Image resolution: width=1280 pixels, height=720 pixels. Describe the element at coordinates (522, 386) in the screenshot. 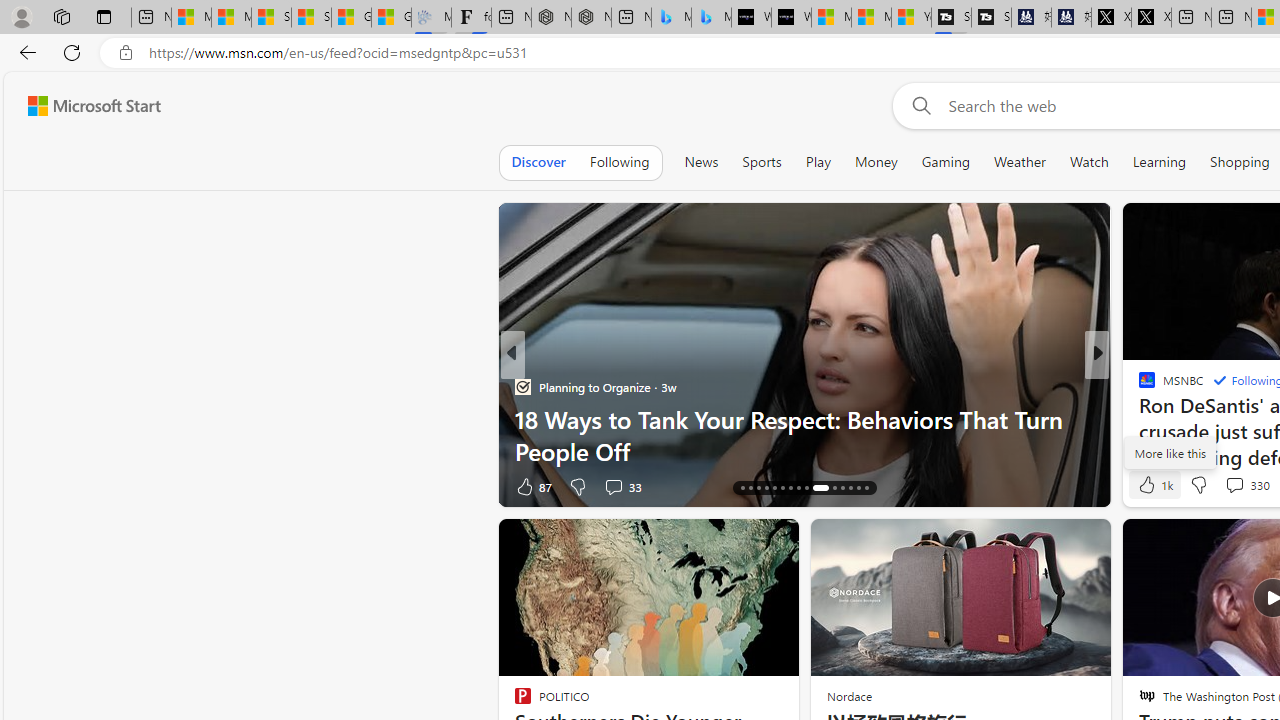

I see `Planning to Organize` at that location.